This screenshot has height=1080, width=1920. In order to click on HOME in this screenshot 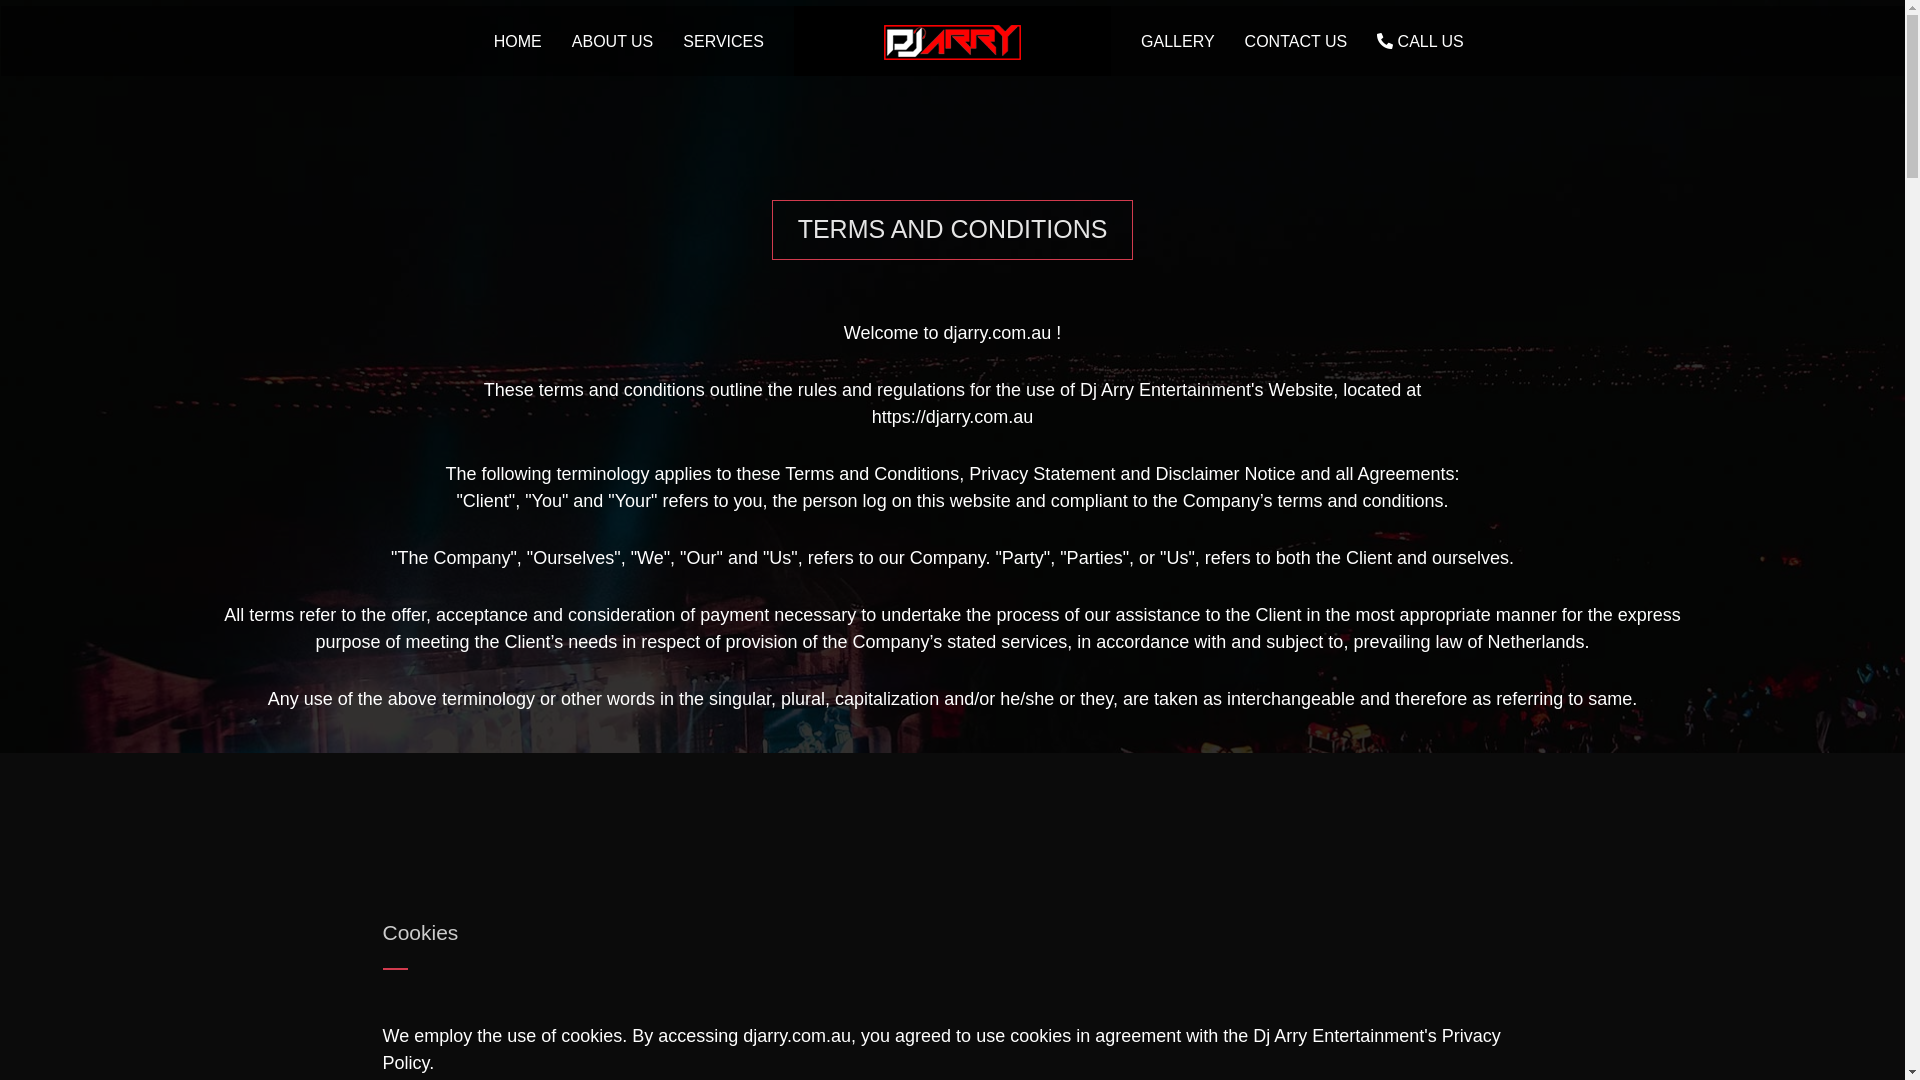, I will do `click(518, 41)`.